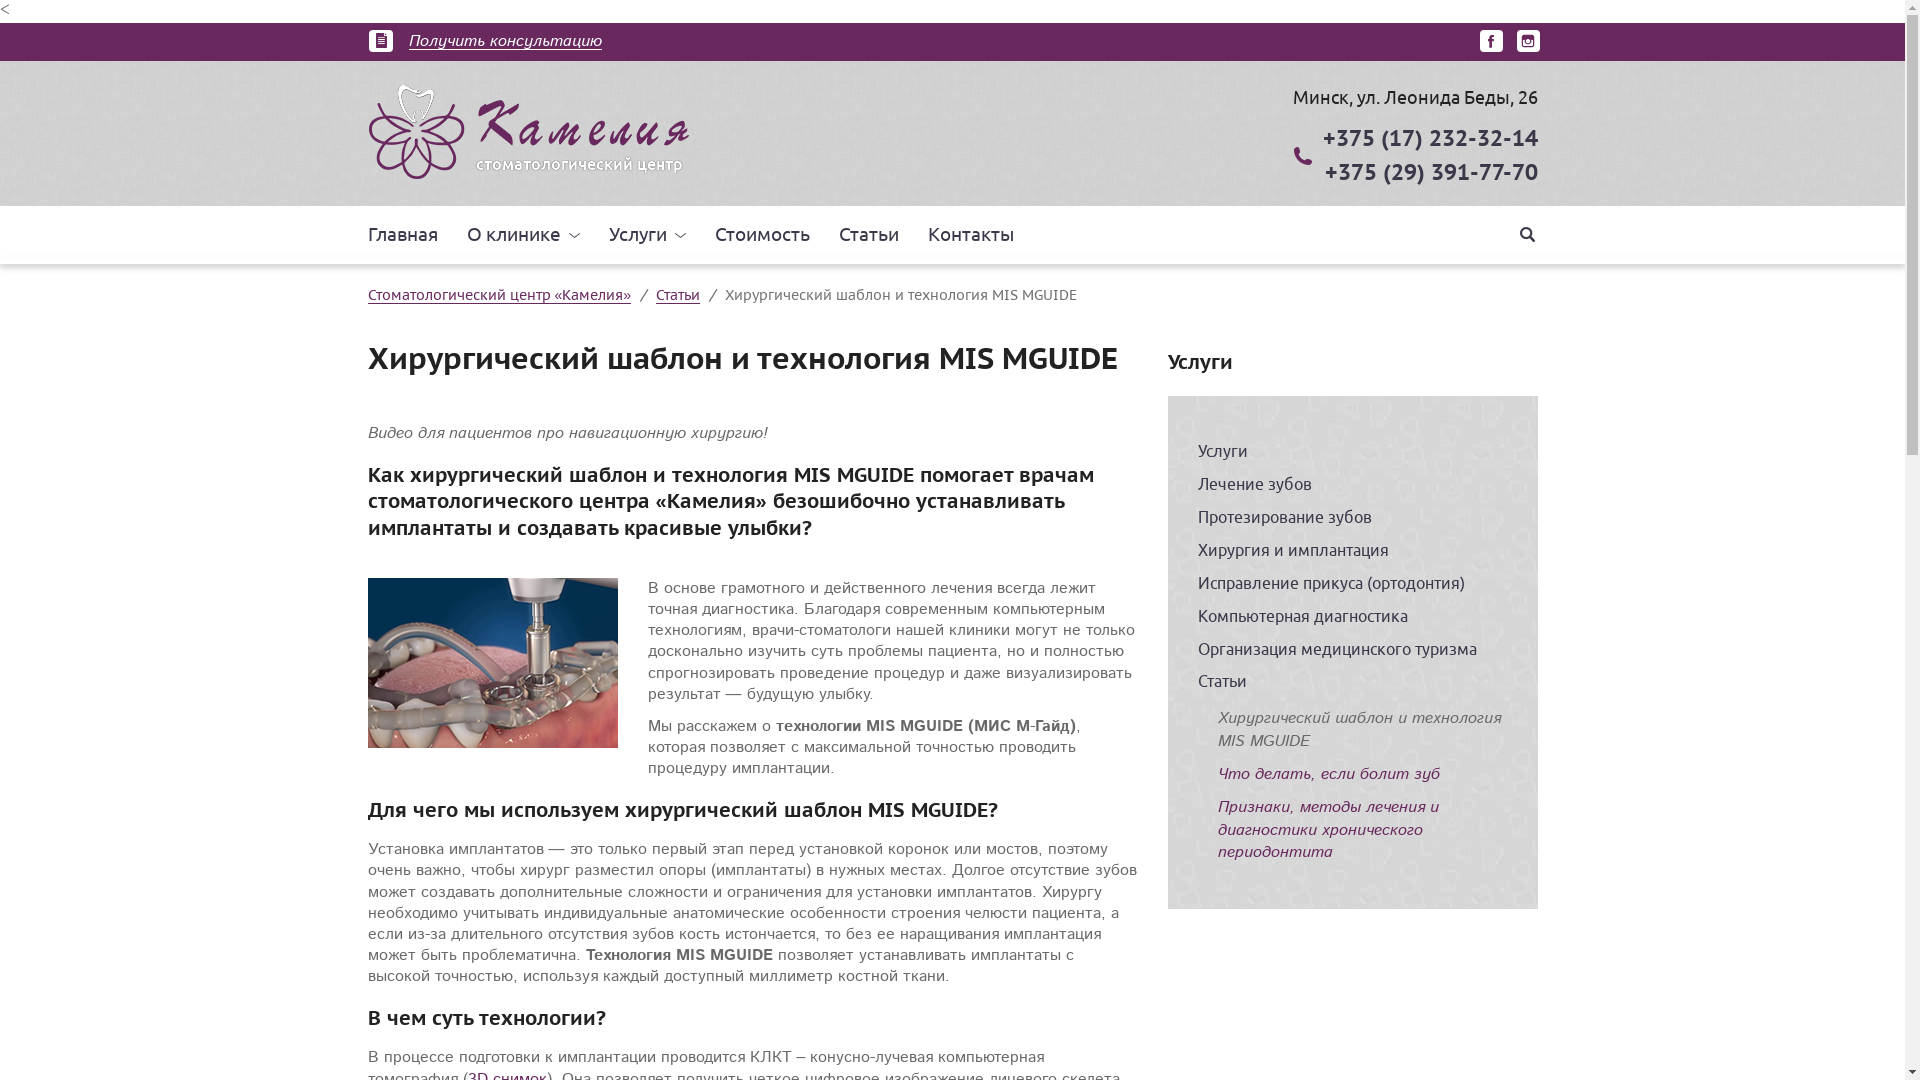 This screenshot has height=1080, width=1920. Describe the element at coordinates (1430, 138) in the screenshot. I see `+375 (17) 232-32-14` at that location.